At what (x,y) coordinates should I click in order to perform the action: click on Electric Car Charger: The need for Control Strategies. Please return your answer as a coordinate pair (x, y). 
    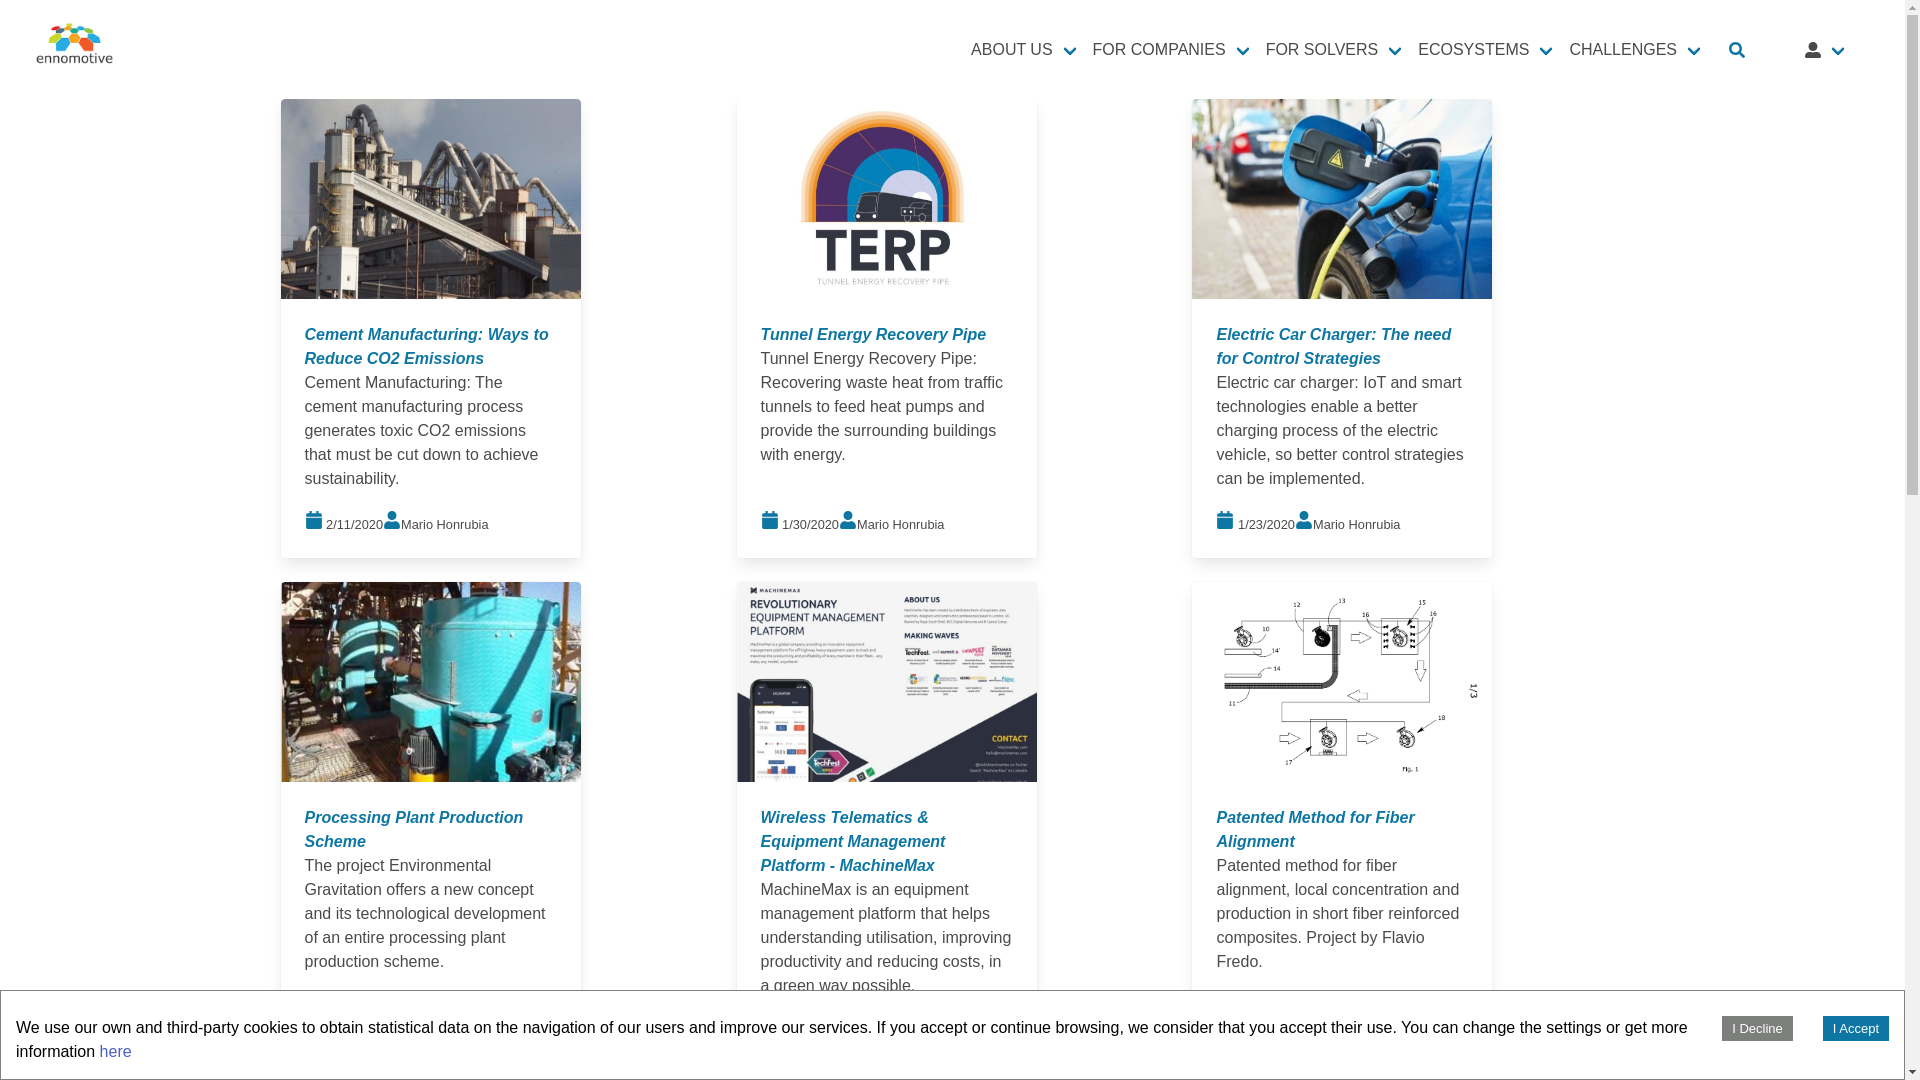
    Looking at the image, I should click on (1333, 346).